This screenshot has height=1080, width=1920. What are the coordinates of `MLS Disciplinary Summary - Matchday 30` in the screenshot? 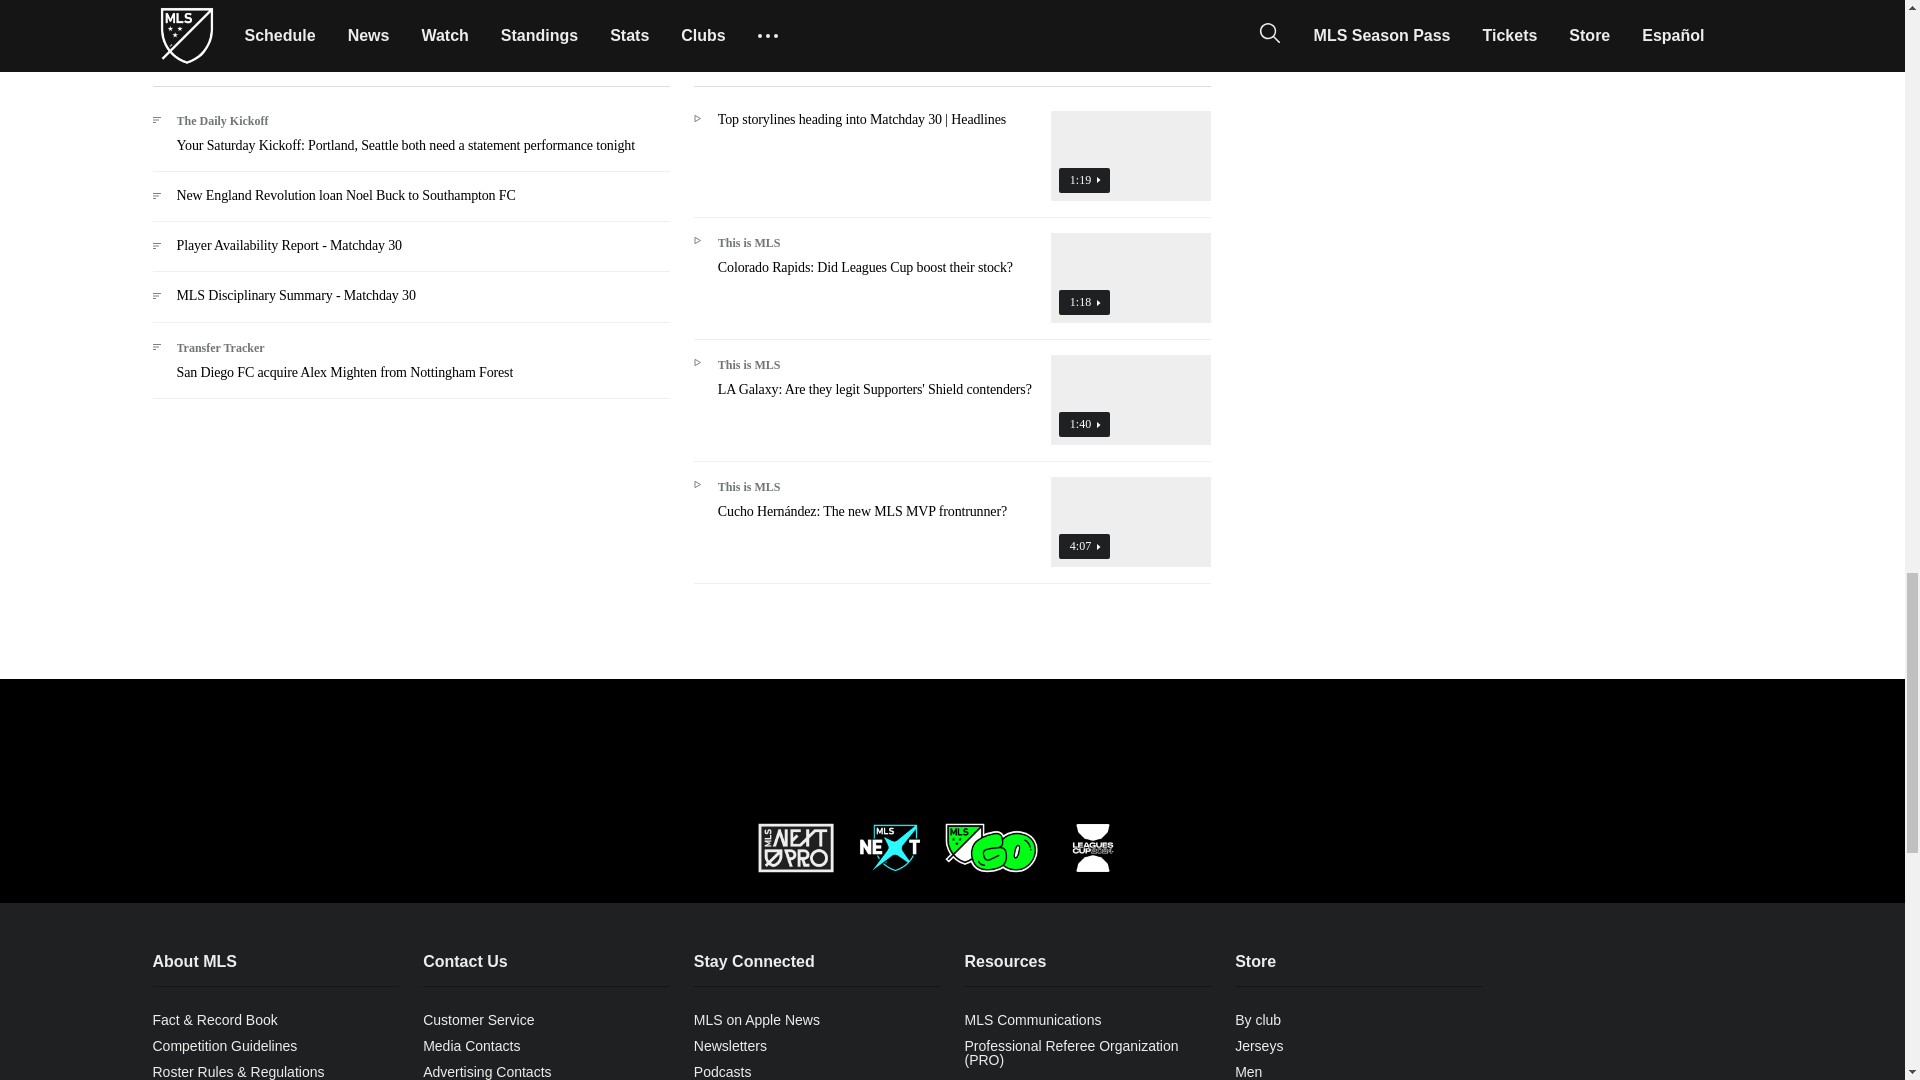 It's located at (410, 304).